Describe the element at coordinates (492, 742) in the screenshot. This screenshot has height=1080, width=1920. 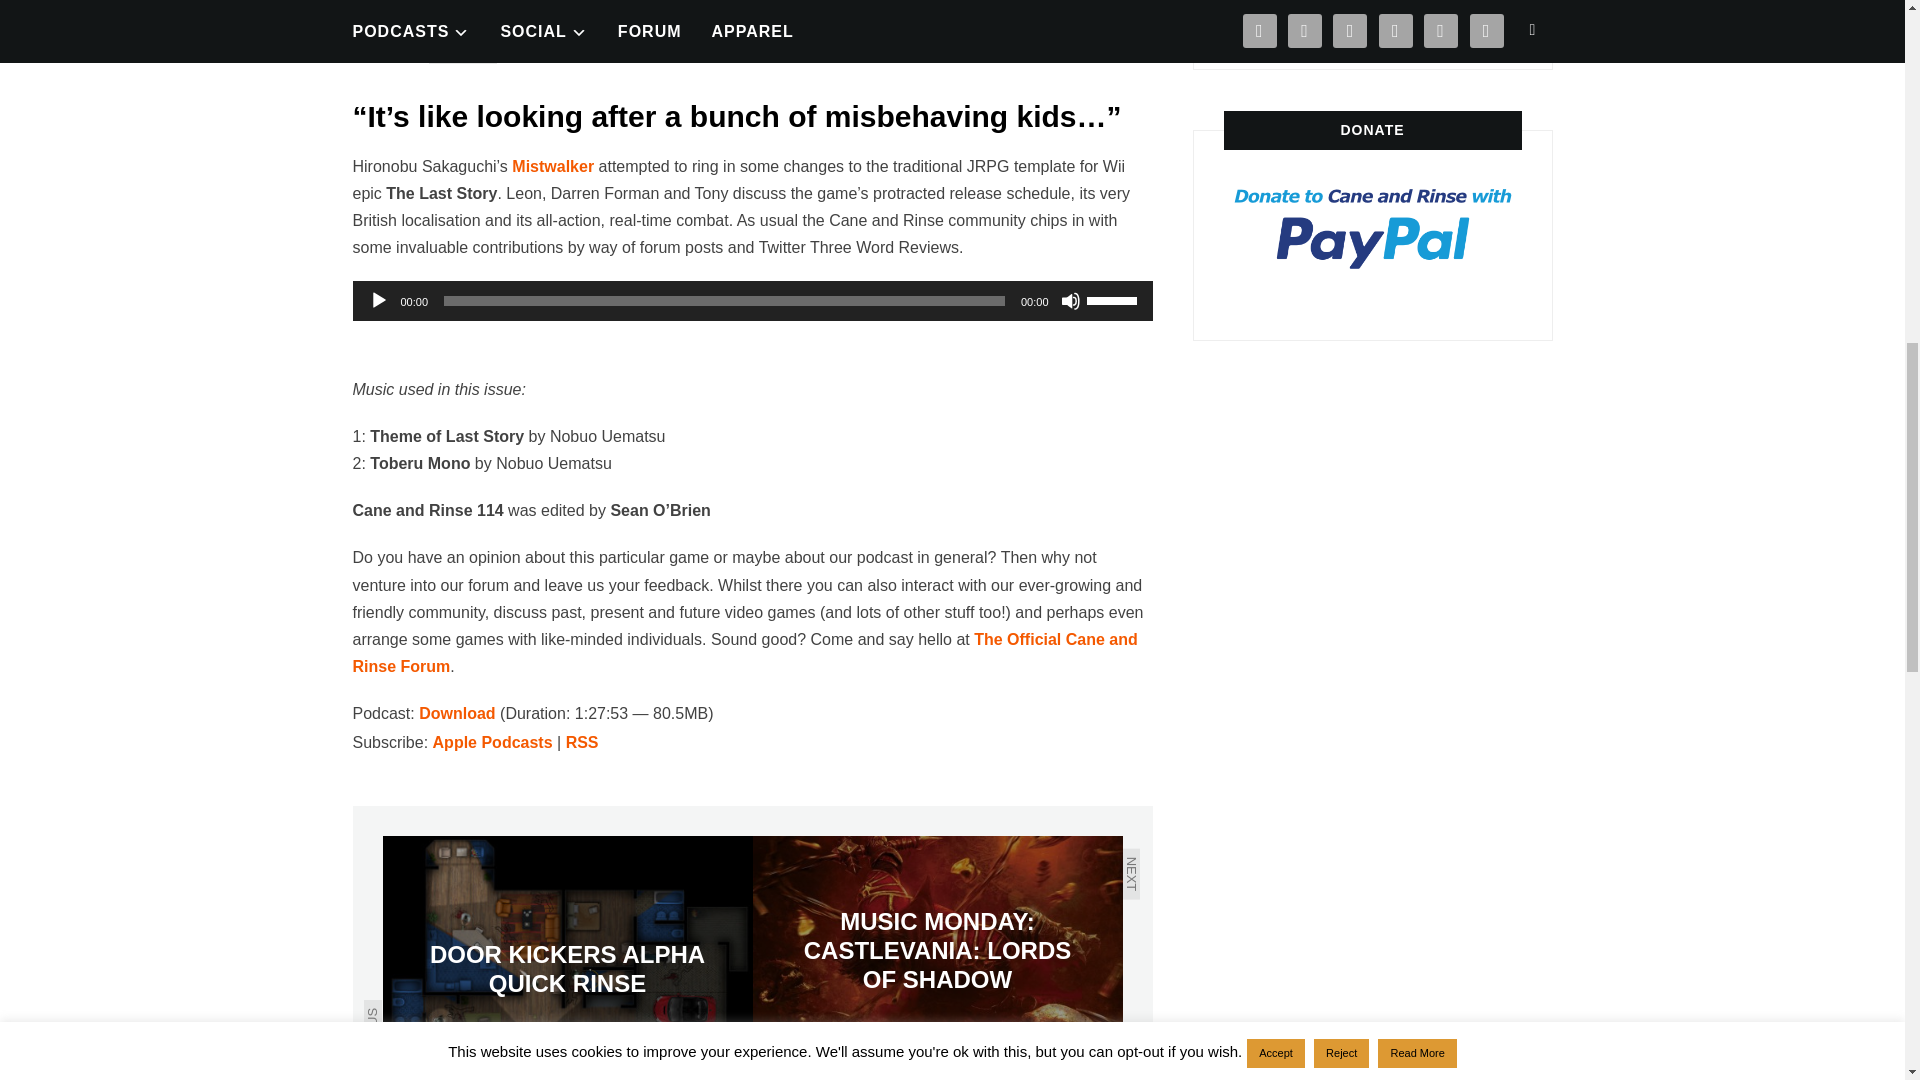
I see `Subscribe on Apple Podcasts` at that location.